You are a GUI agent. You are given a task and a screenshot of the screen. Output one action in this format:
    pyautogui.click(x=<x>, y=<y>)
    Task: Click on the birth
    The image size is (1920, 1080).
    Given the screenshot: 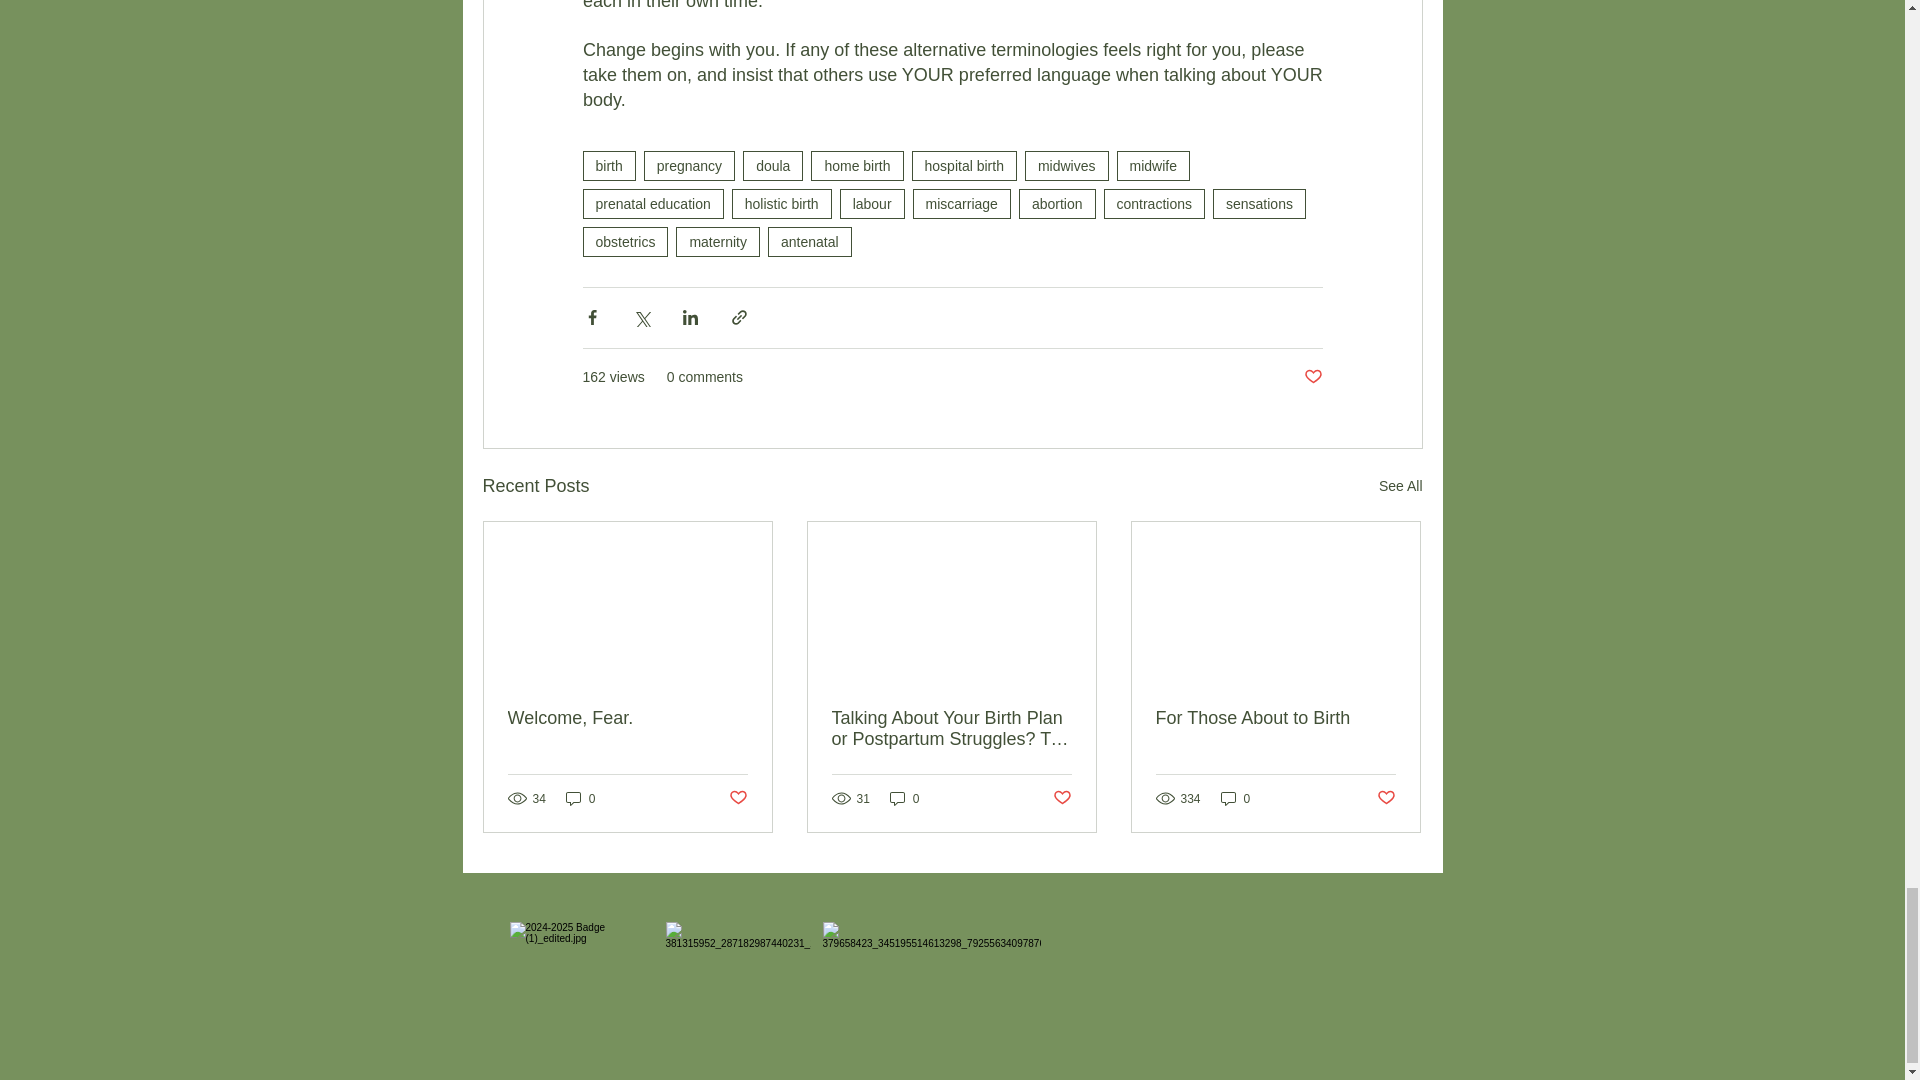 What is the action you would take?
    pyautogui.click(x=608, y=166)
    